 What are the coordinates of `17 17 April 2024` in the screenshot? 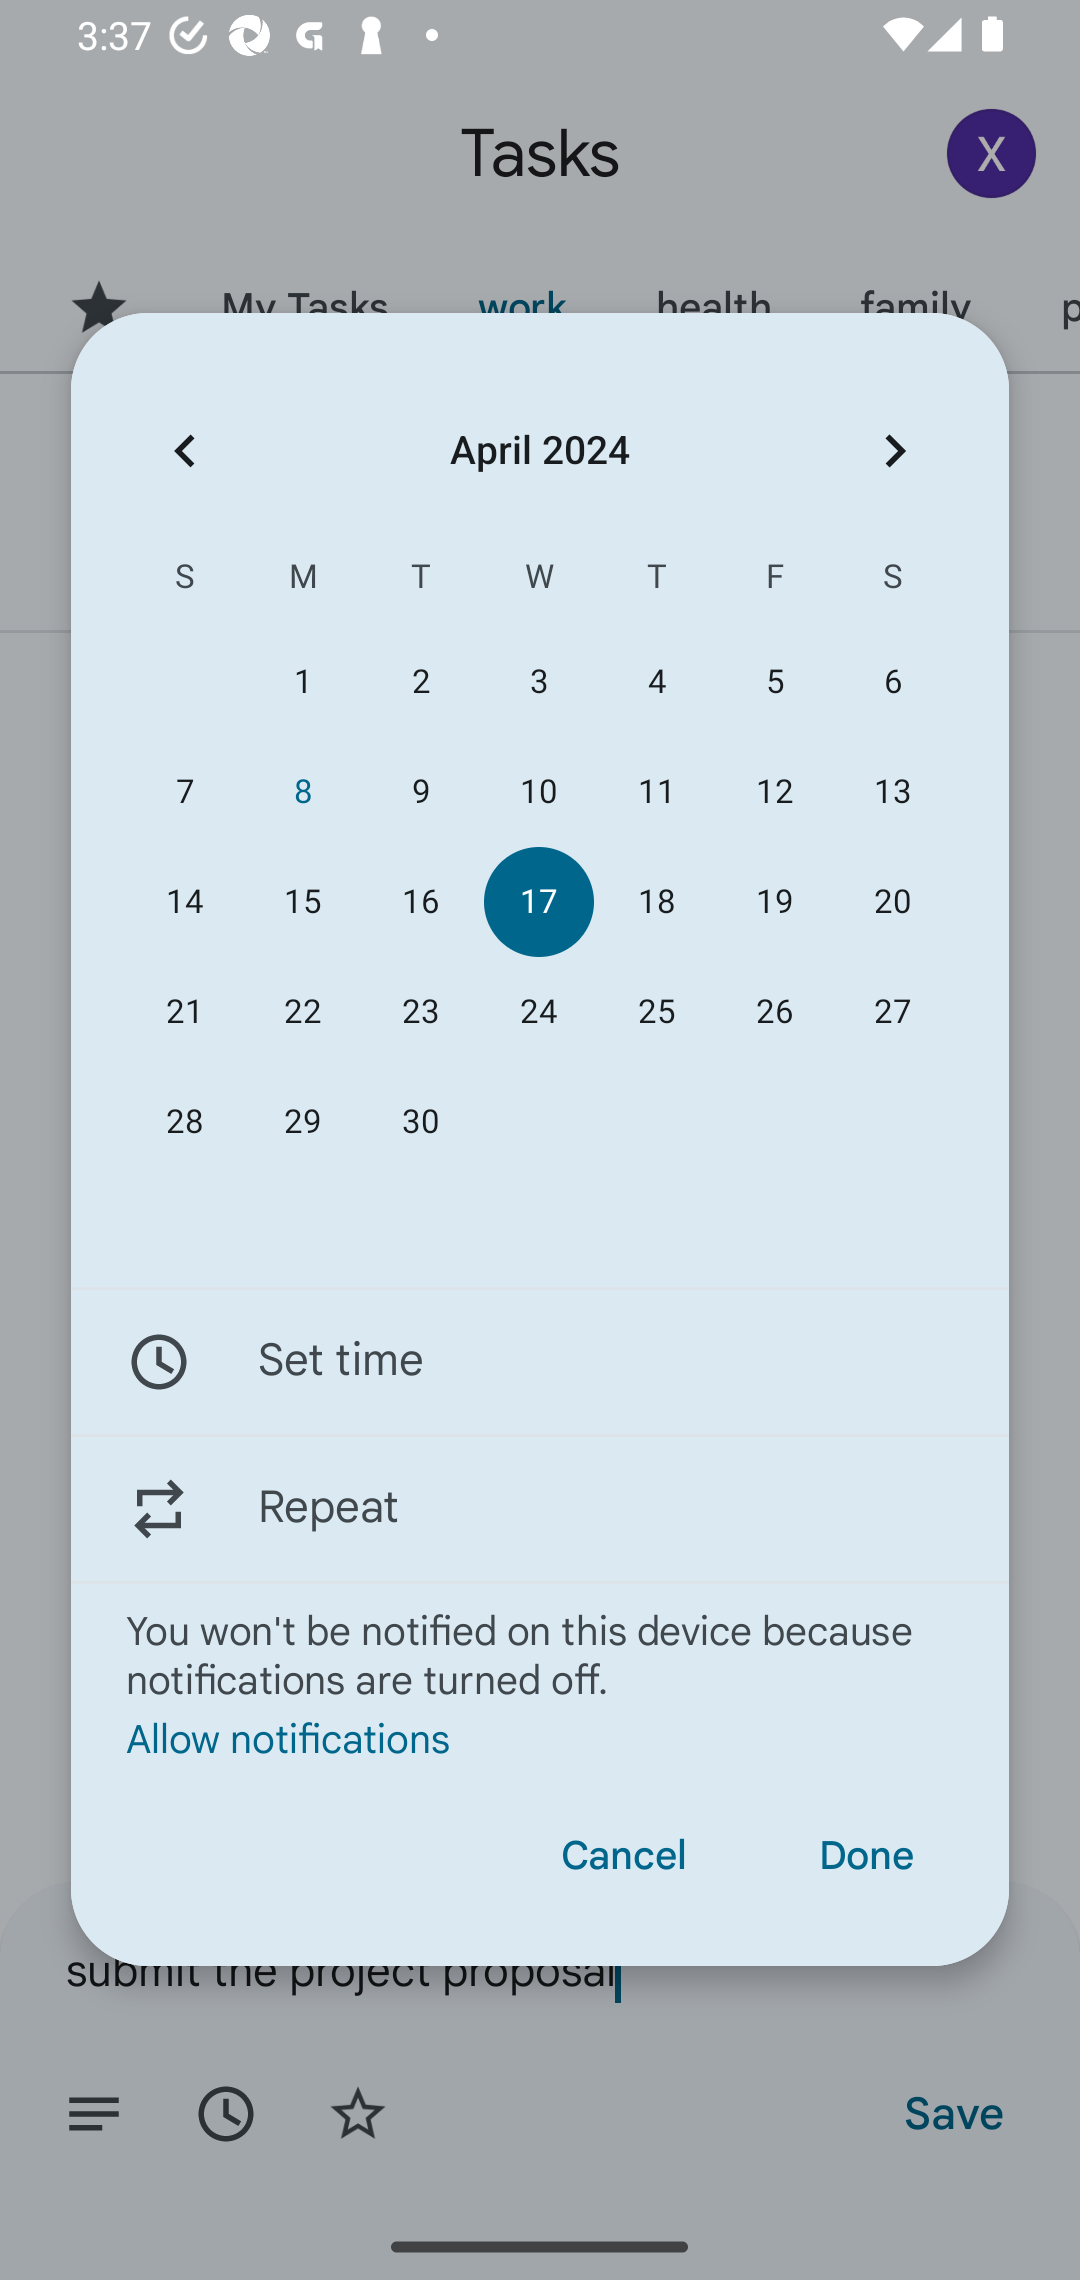 It's located at (538, 901).